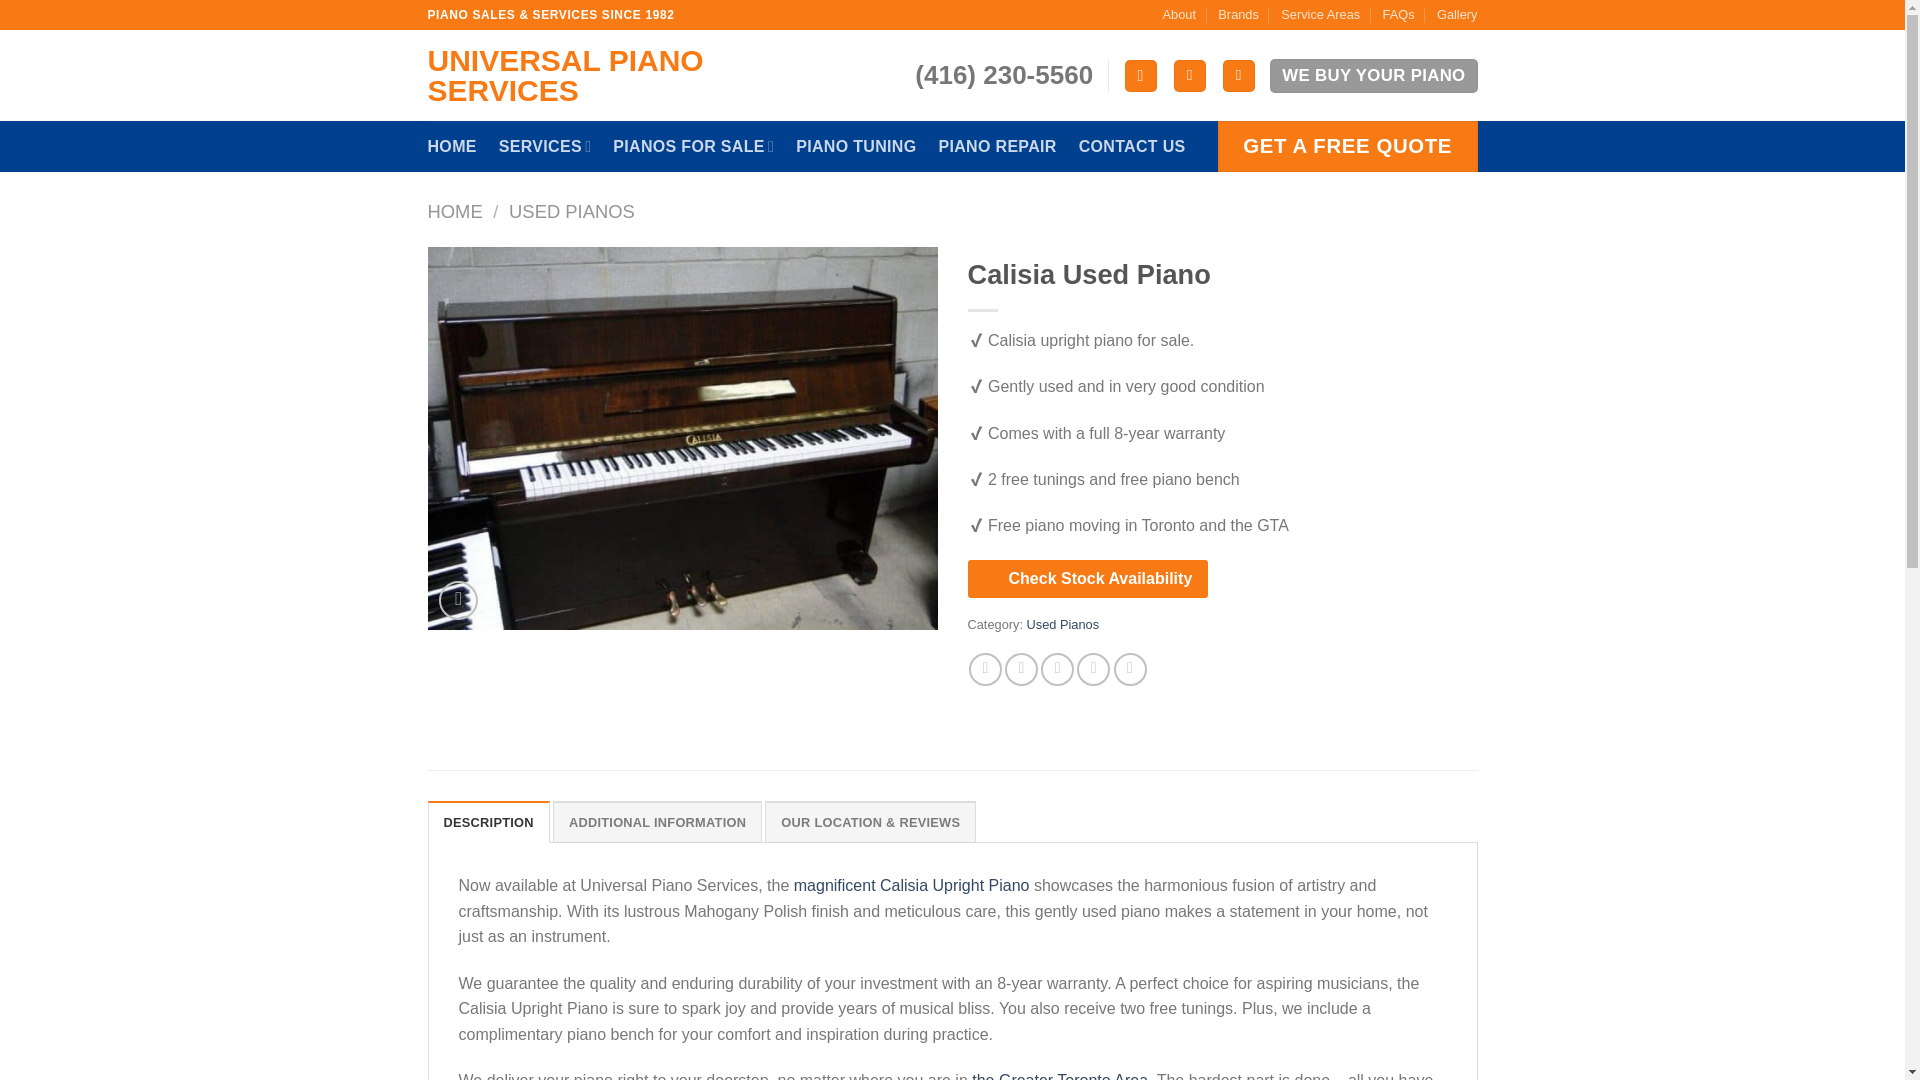 This screenshot has width=1920, height=1080. Describe the element at coordinates (986, 669) in the screenshot. I see `Share on Facebook` at that location.